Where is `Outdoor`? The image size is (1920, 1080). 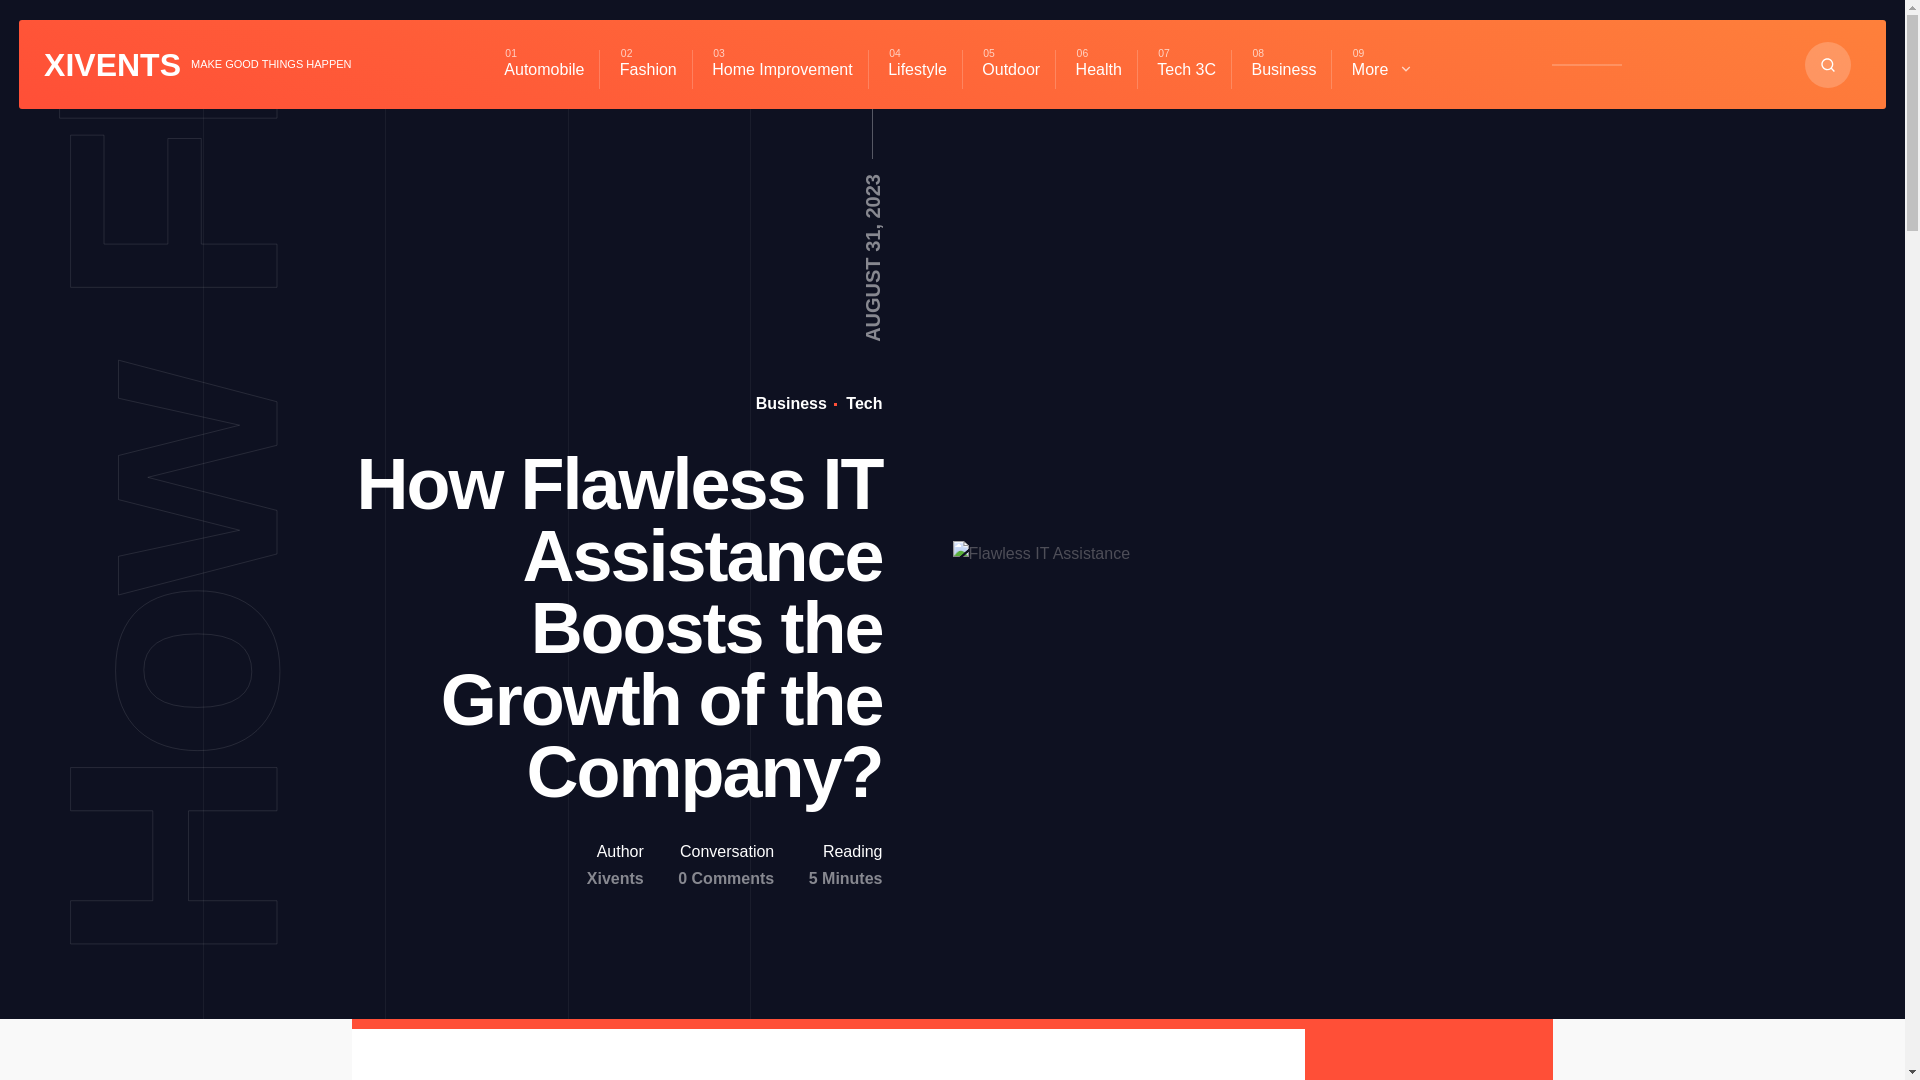
Outdoor is located at coordinates (1010, 68).